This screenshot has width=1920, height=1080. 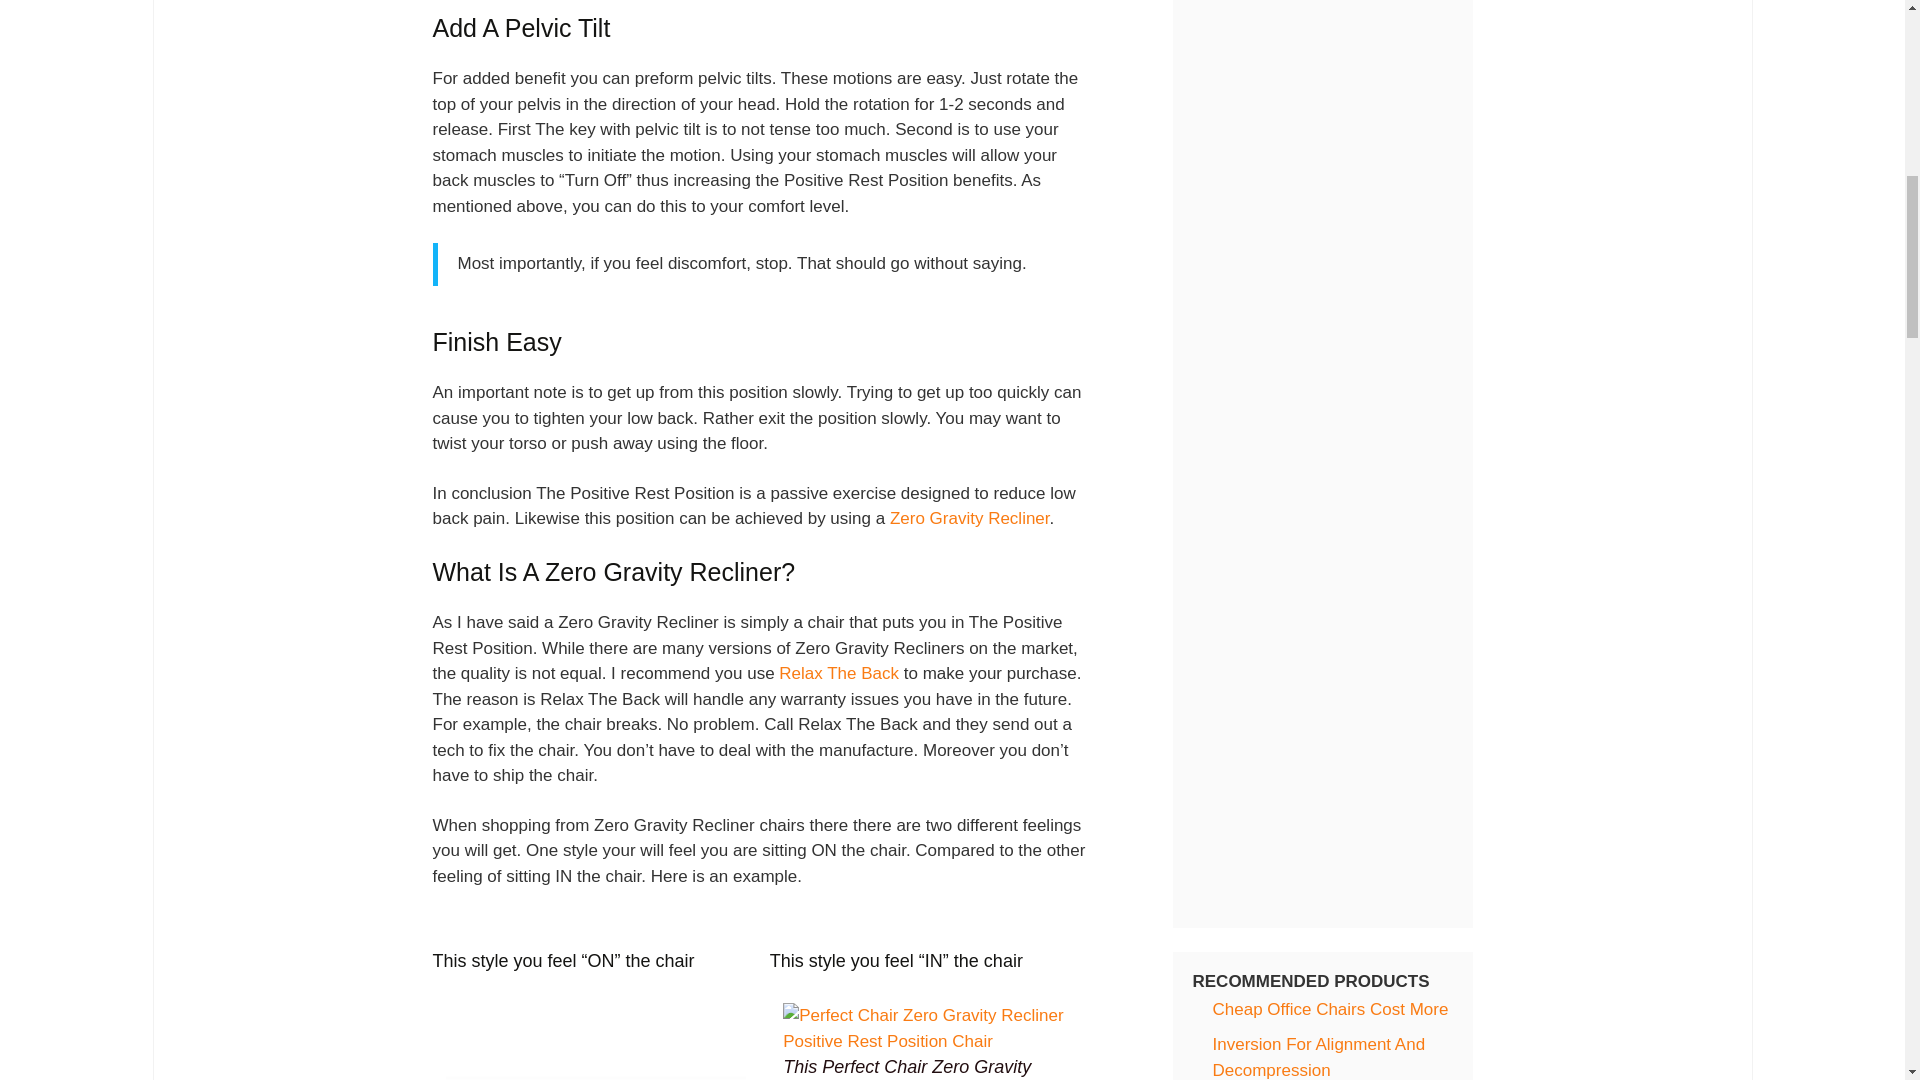 What do you see at coordinates (970, 518) in the screenshot?
I see `Zero Gravity Recliner` at bounding box center [970, 518].